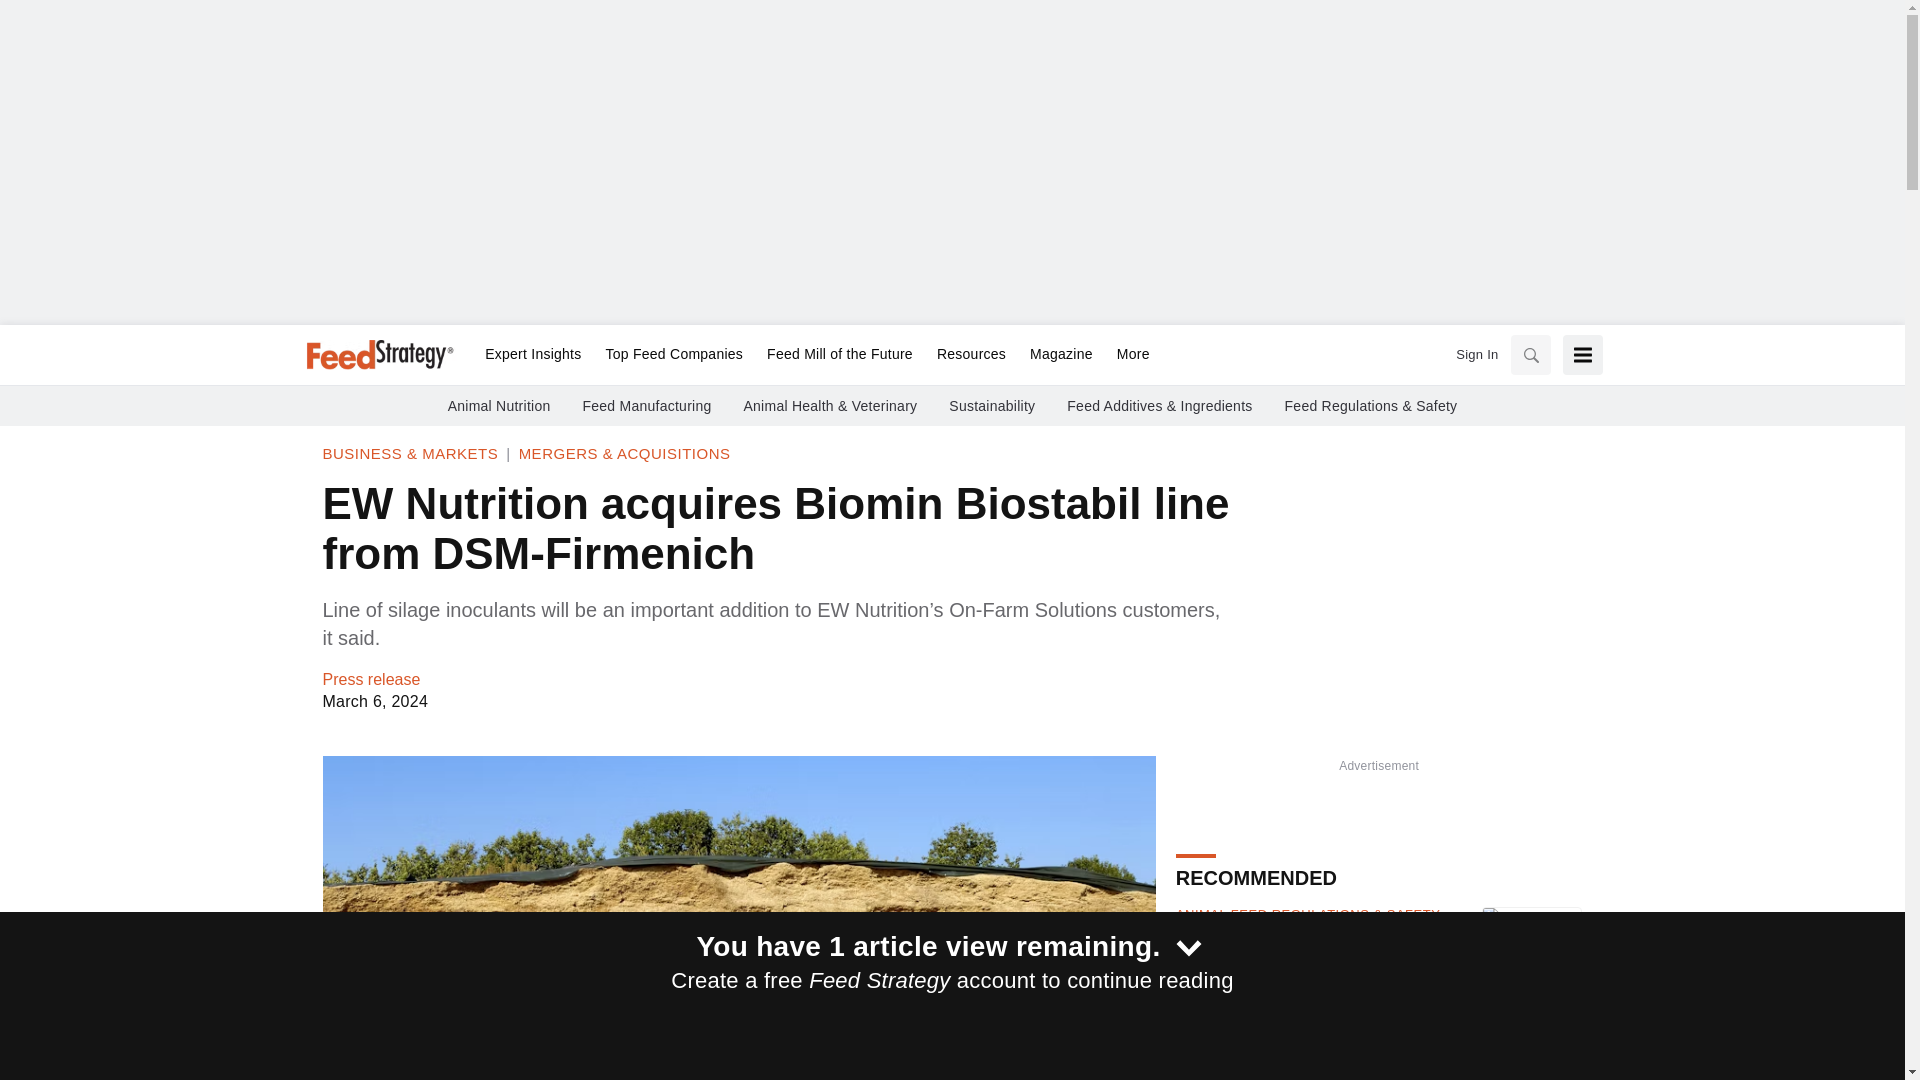 Image resolution: width=1920 pixels, height=1080 pixels. Describe the element at coordinates (646, 406) in the screenshot. I see `Feed Manufacturing` at that location.